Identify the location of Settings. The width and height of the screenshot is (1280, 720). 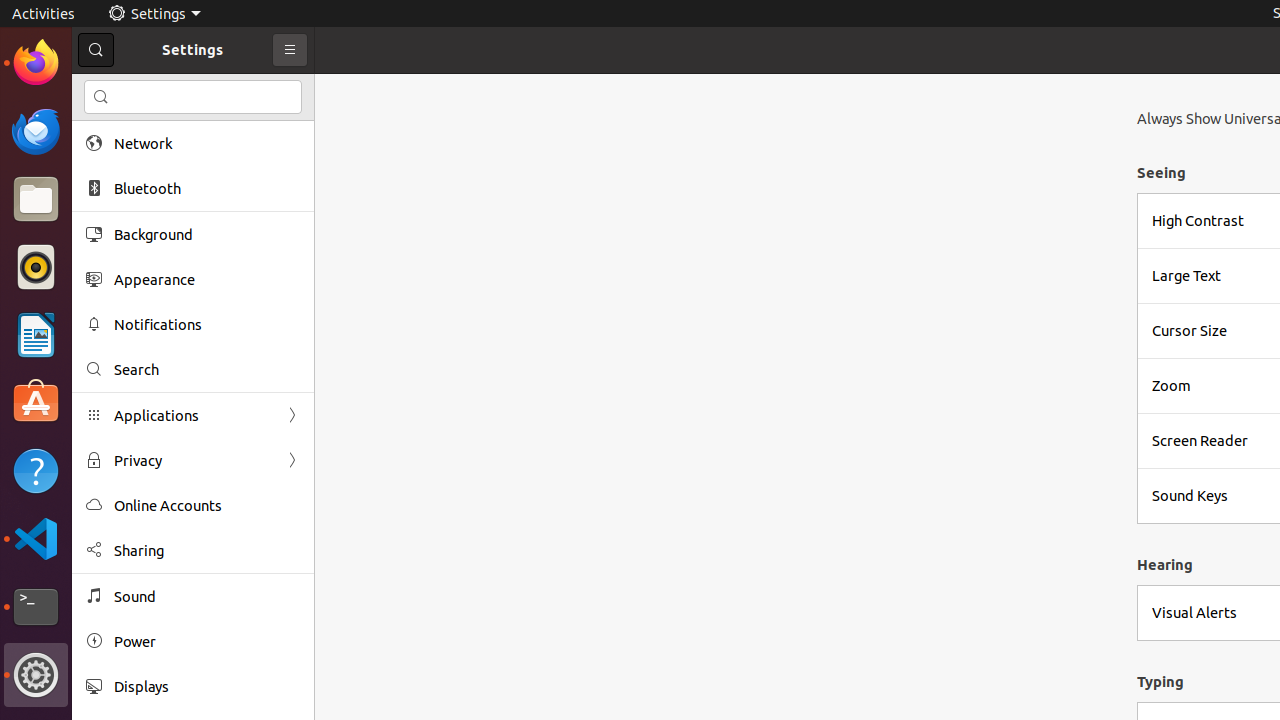
(154, 14).